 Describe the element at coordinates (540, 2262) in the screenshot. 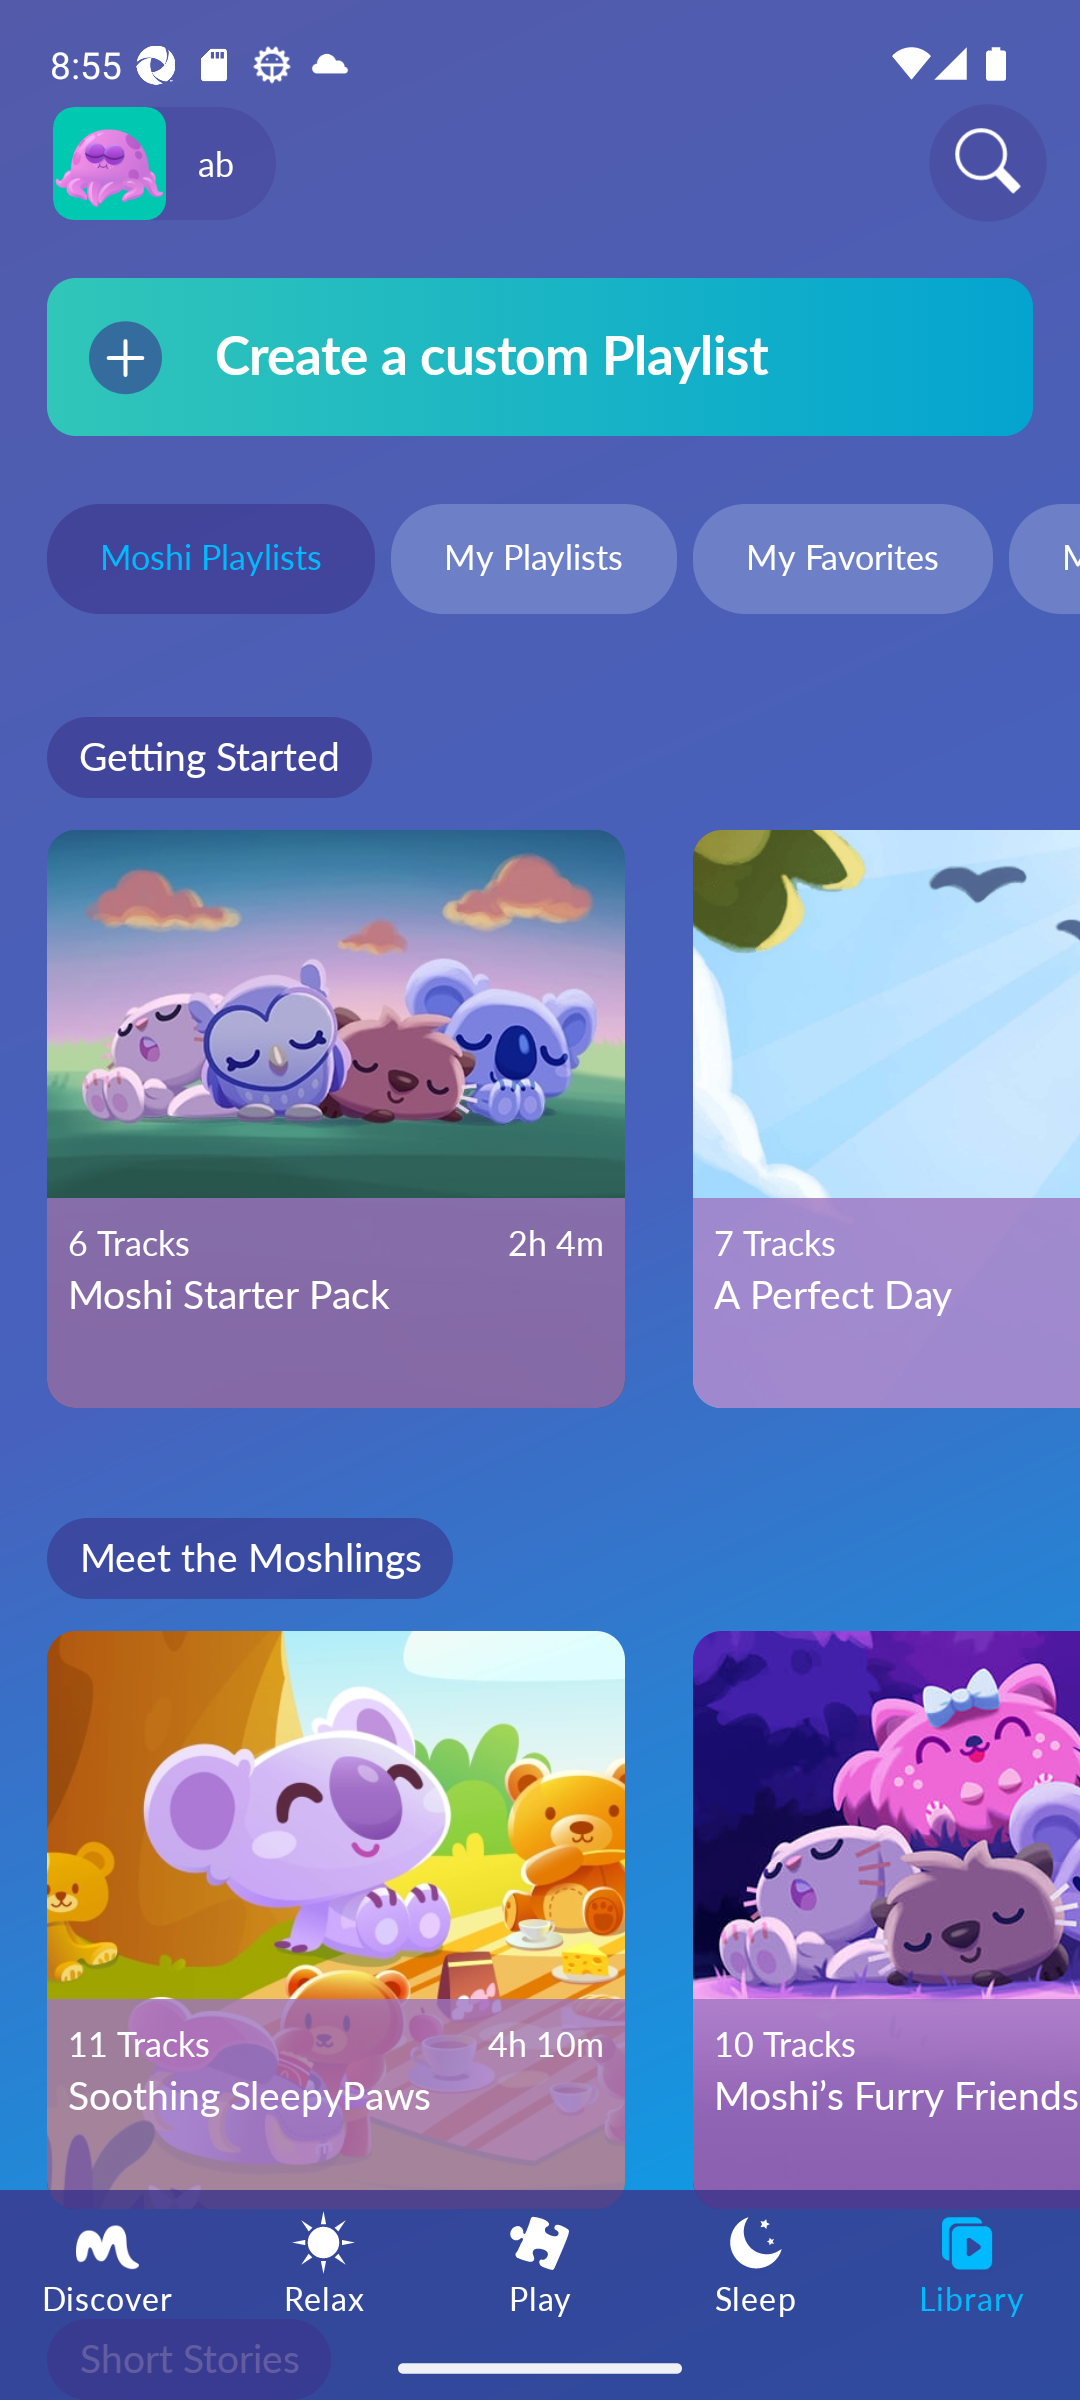

I see `Play` at that location.